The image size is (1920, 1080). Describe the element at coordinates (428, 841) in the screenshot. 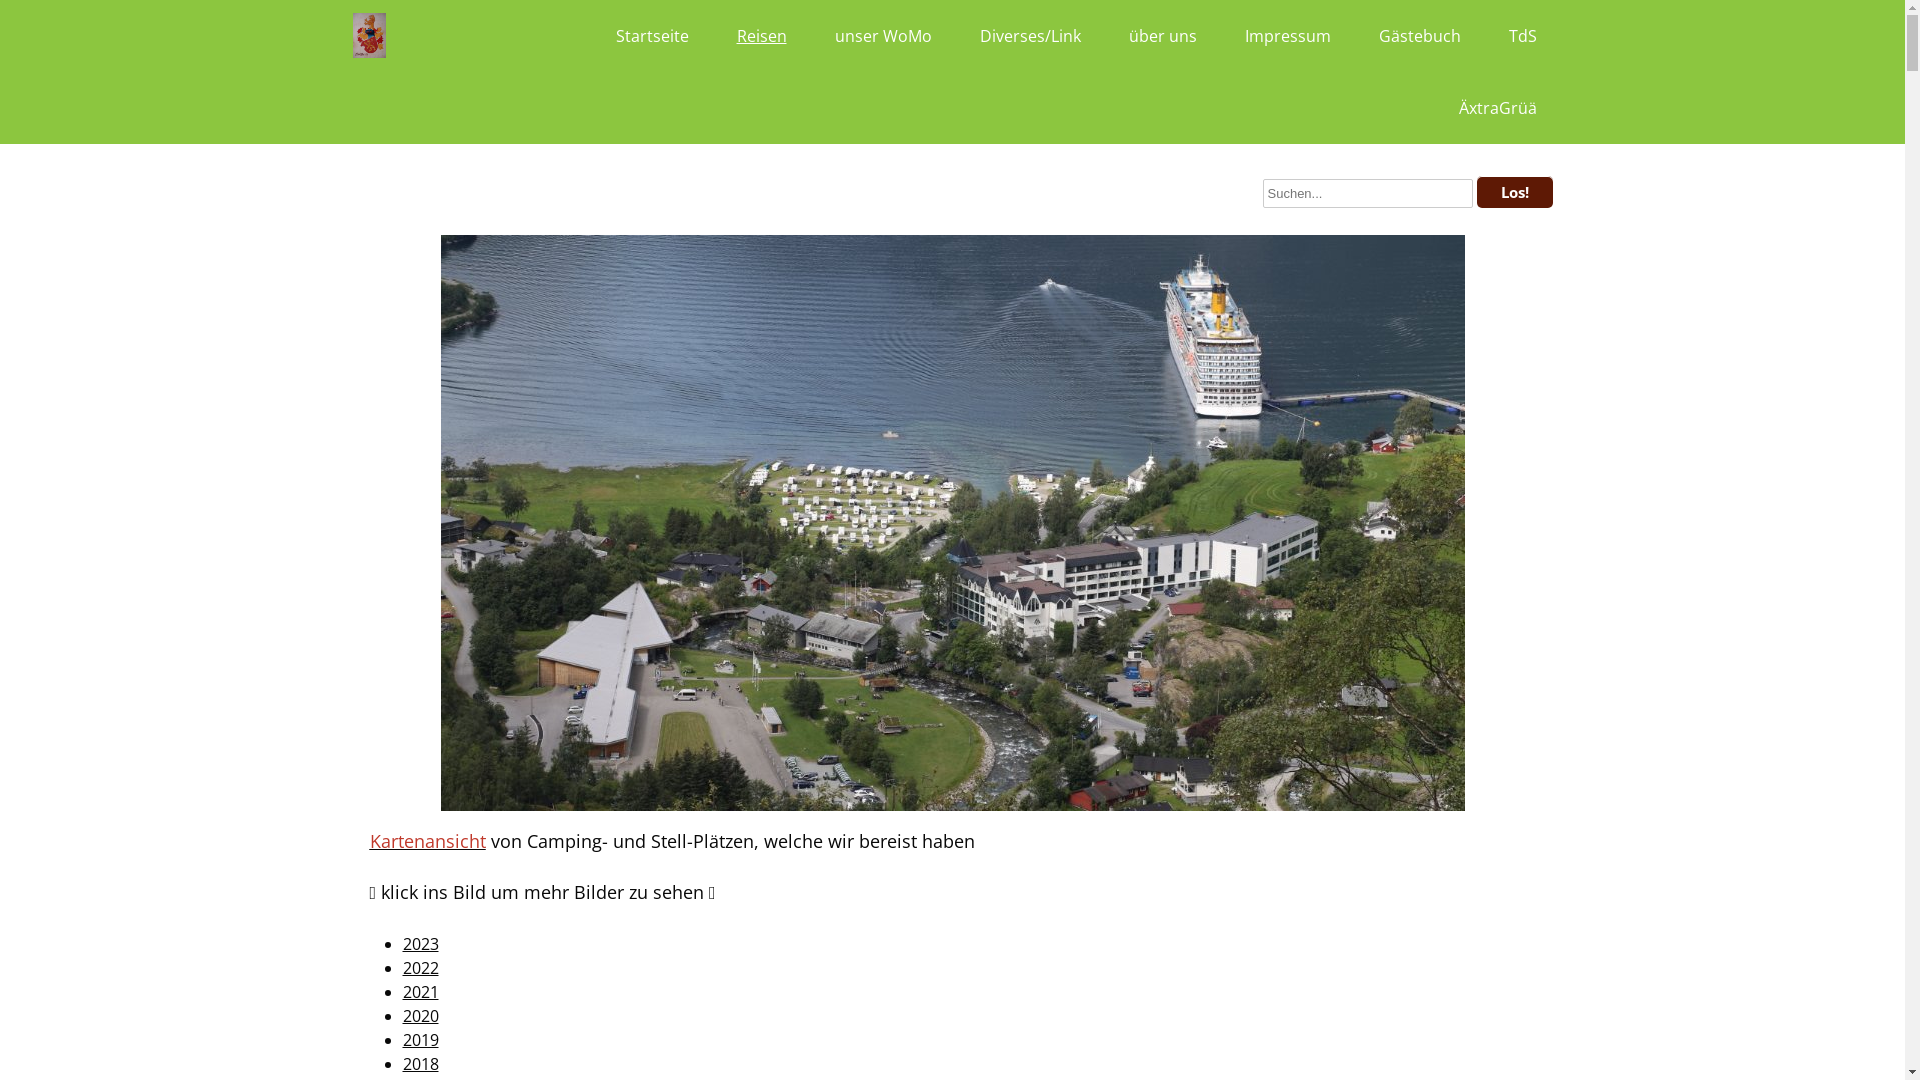

I see `Kartenansicht` at that location.